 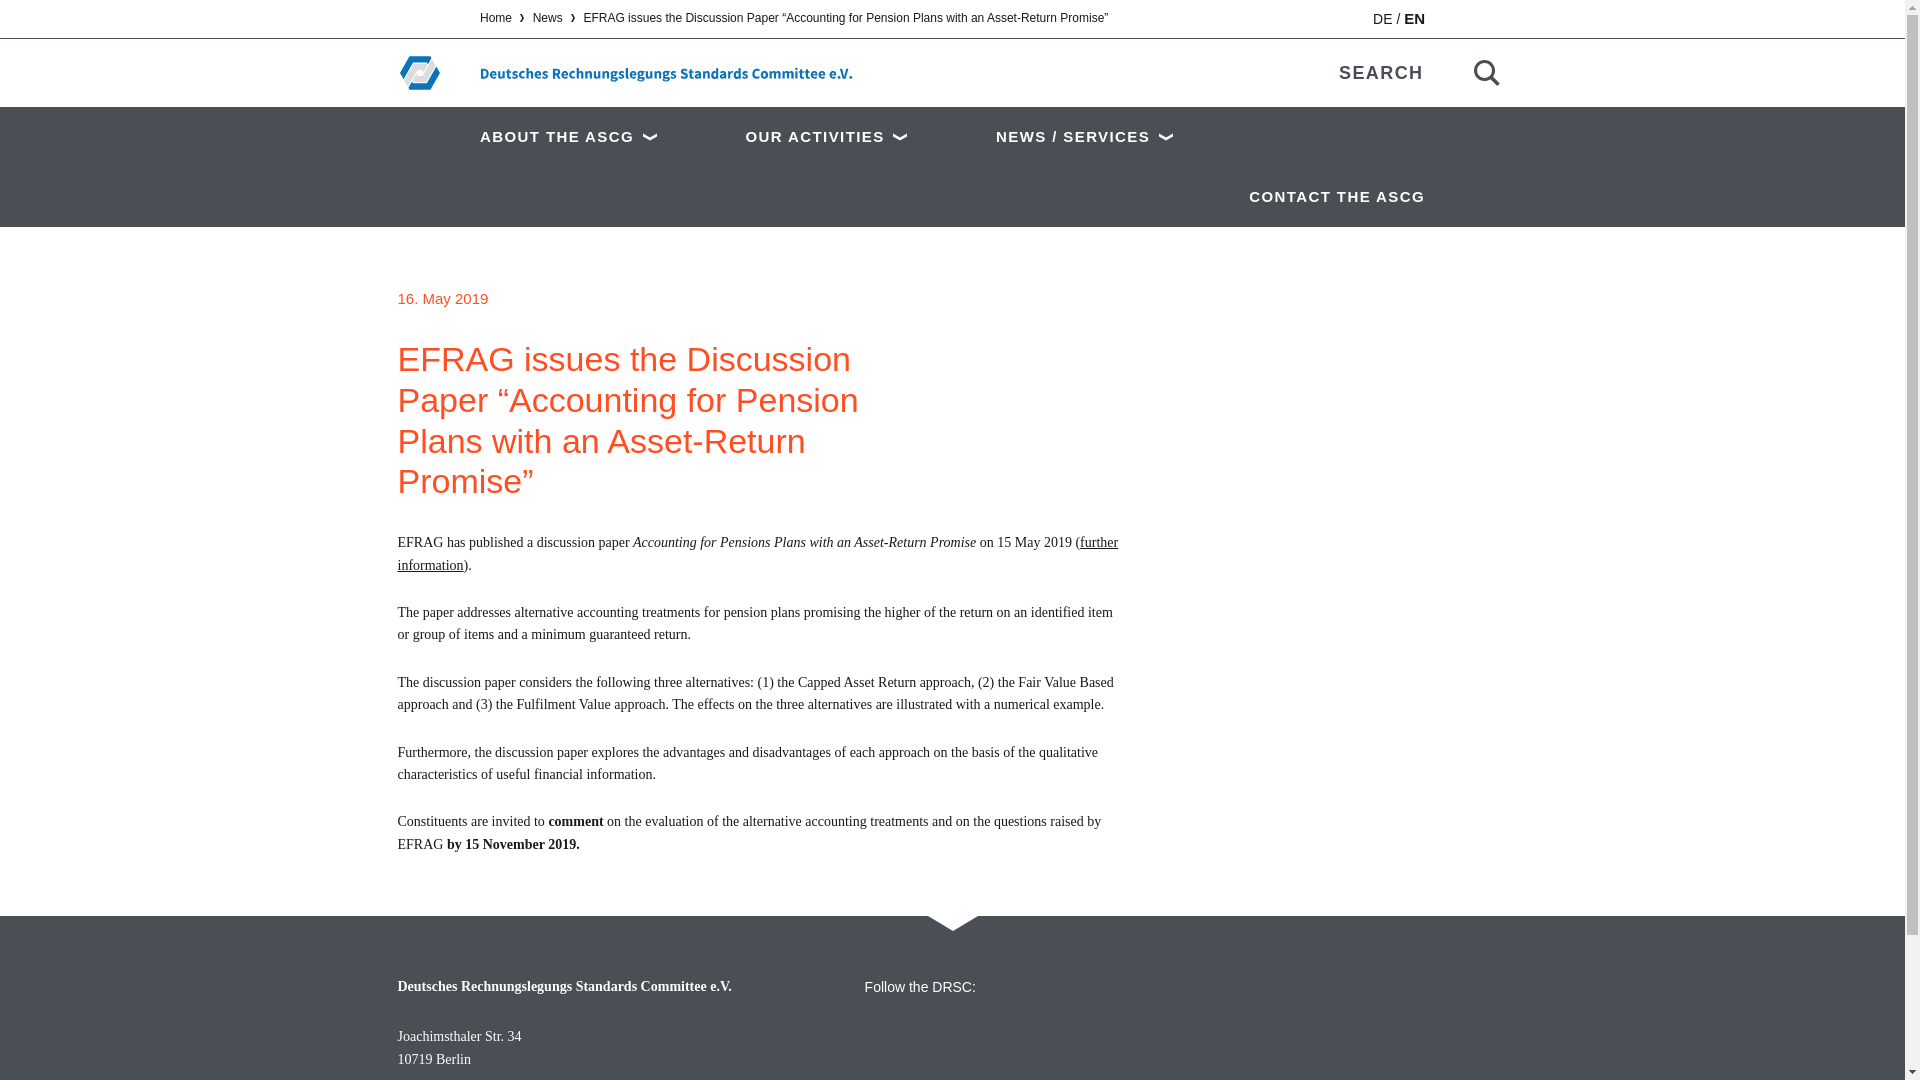 I want to click on News, so click(x=548, y=17).